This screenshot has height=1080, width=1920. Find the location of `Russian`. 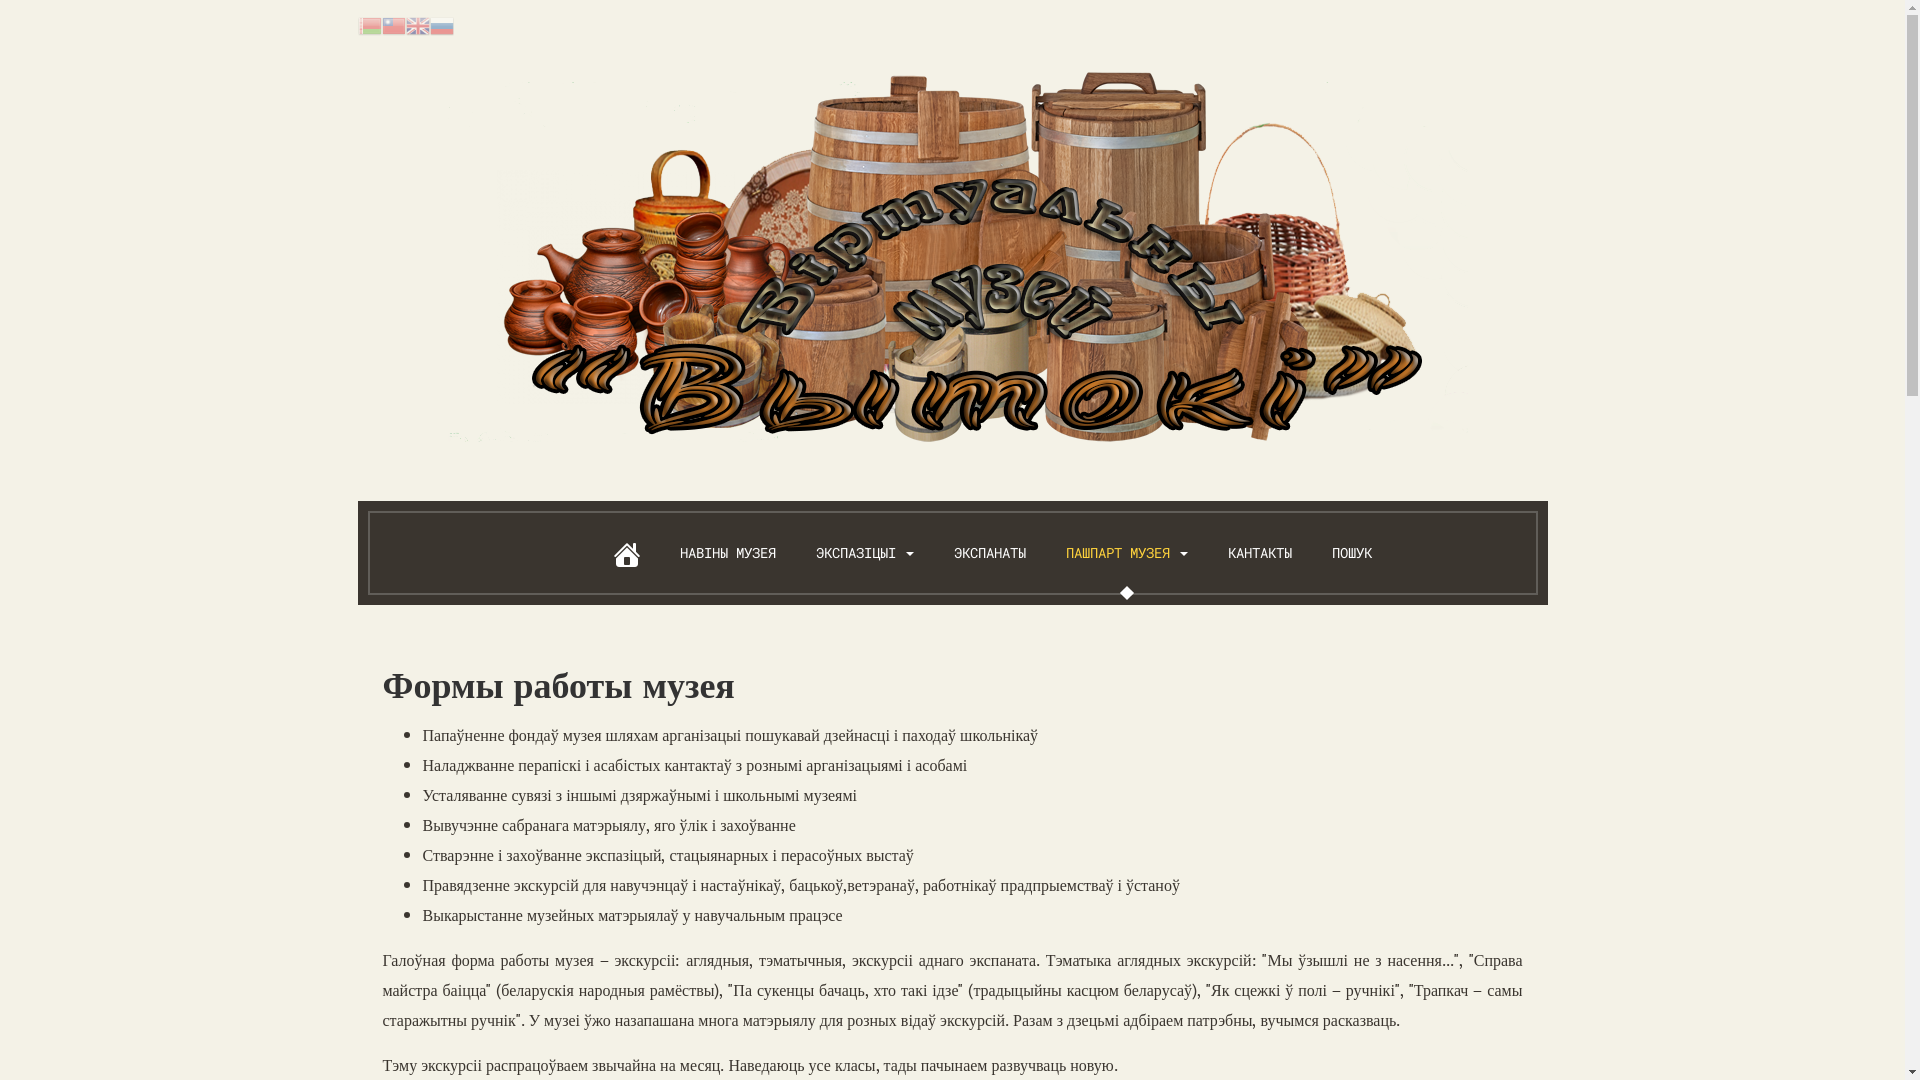

Russian is located at coordinates (442, 24).